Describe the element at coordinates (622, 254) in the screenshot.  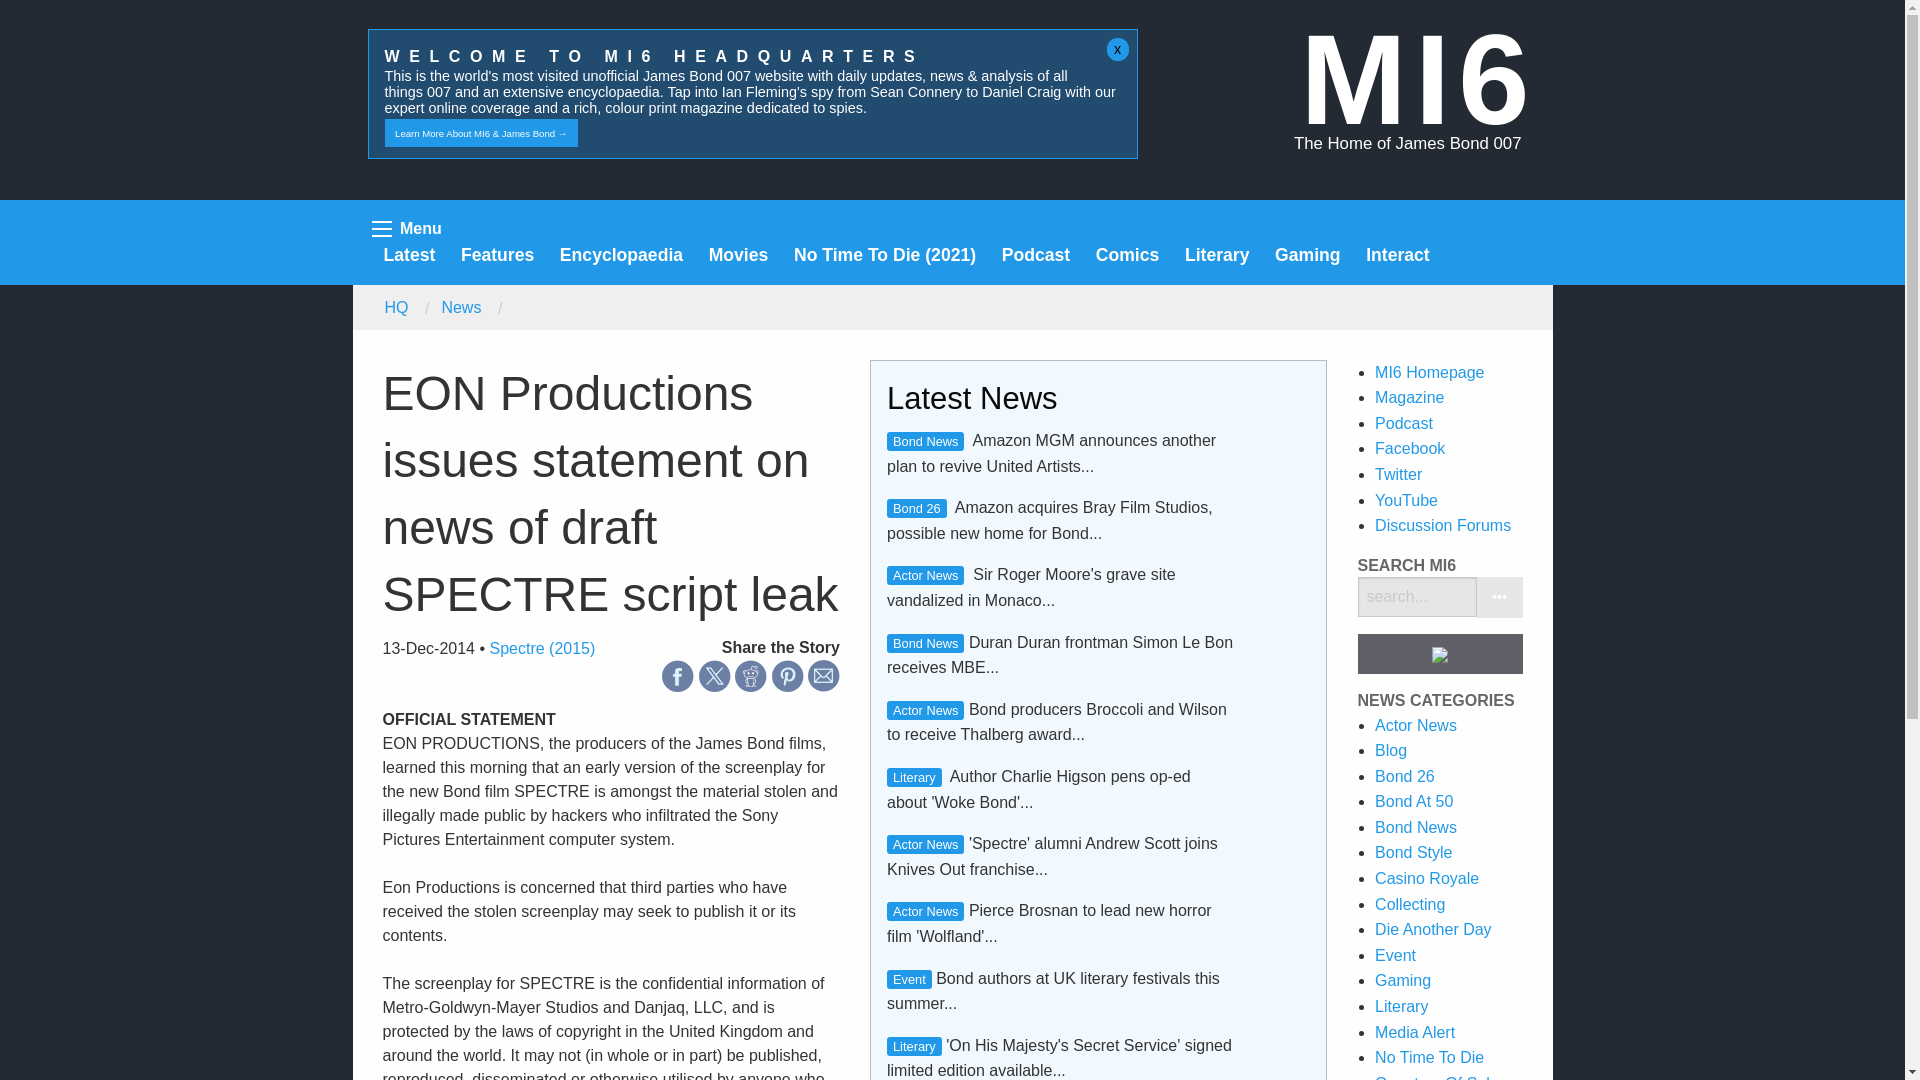
I see `Encyclopaedia` at that location.